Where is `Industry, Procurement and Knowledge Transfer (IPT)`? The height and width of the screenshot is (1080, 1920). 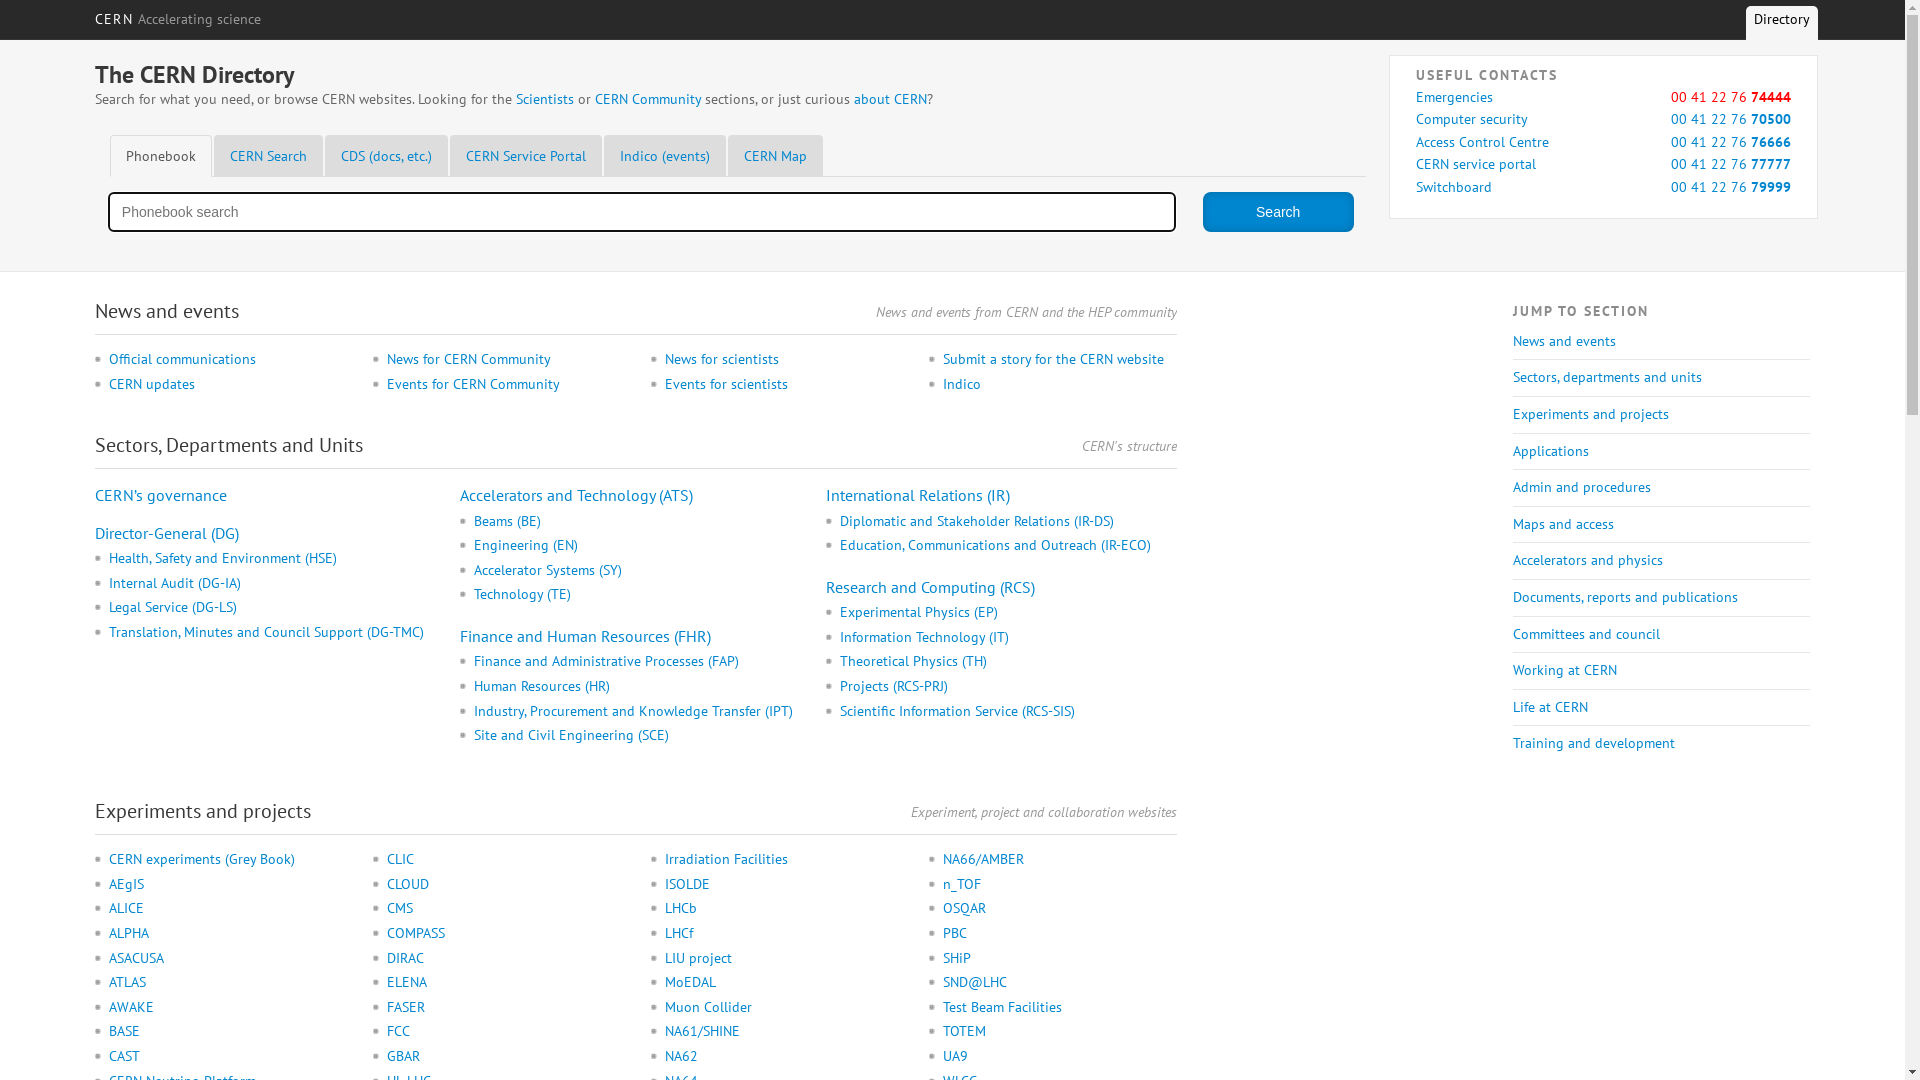
Industry, Procurement and Knowledge Transfer (IPT) is located at coordinates (642, 712).